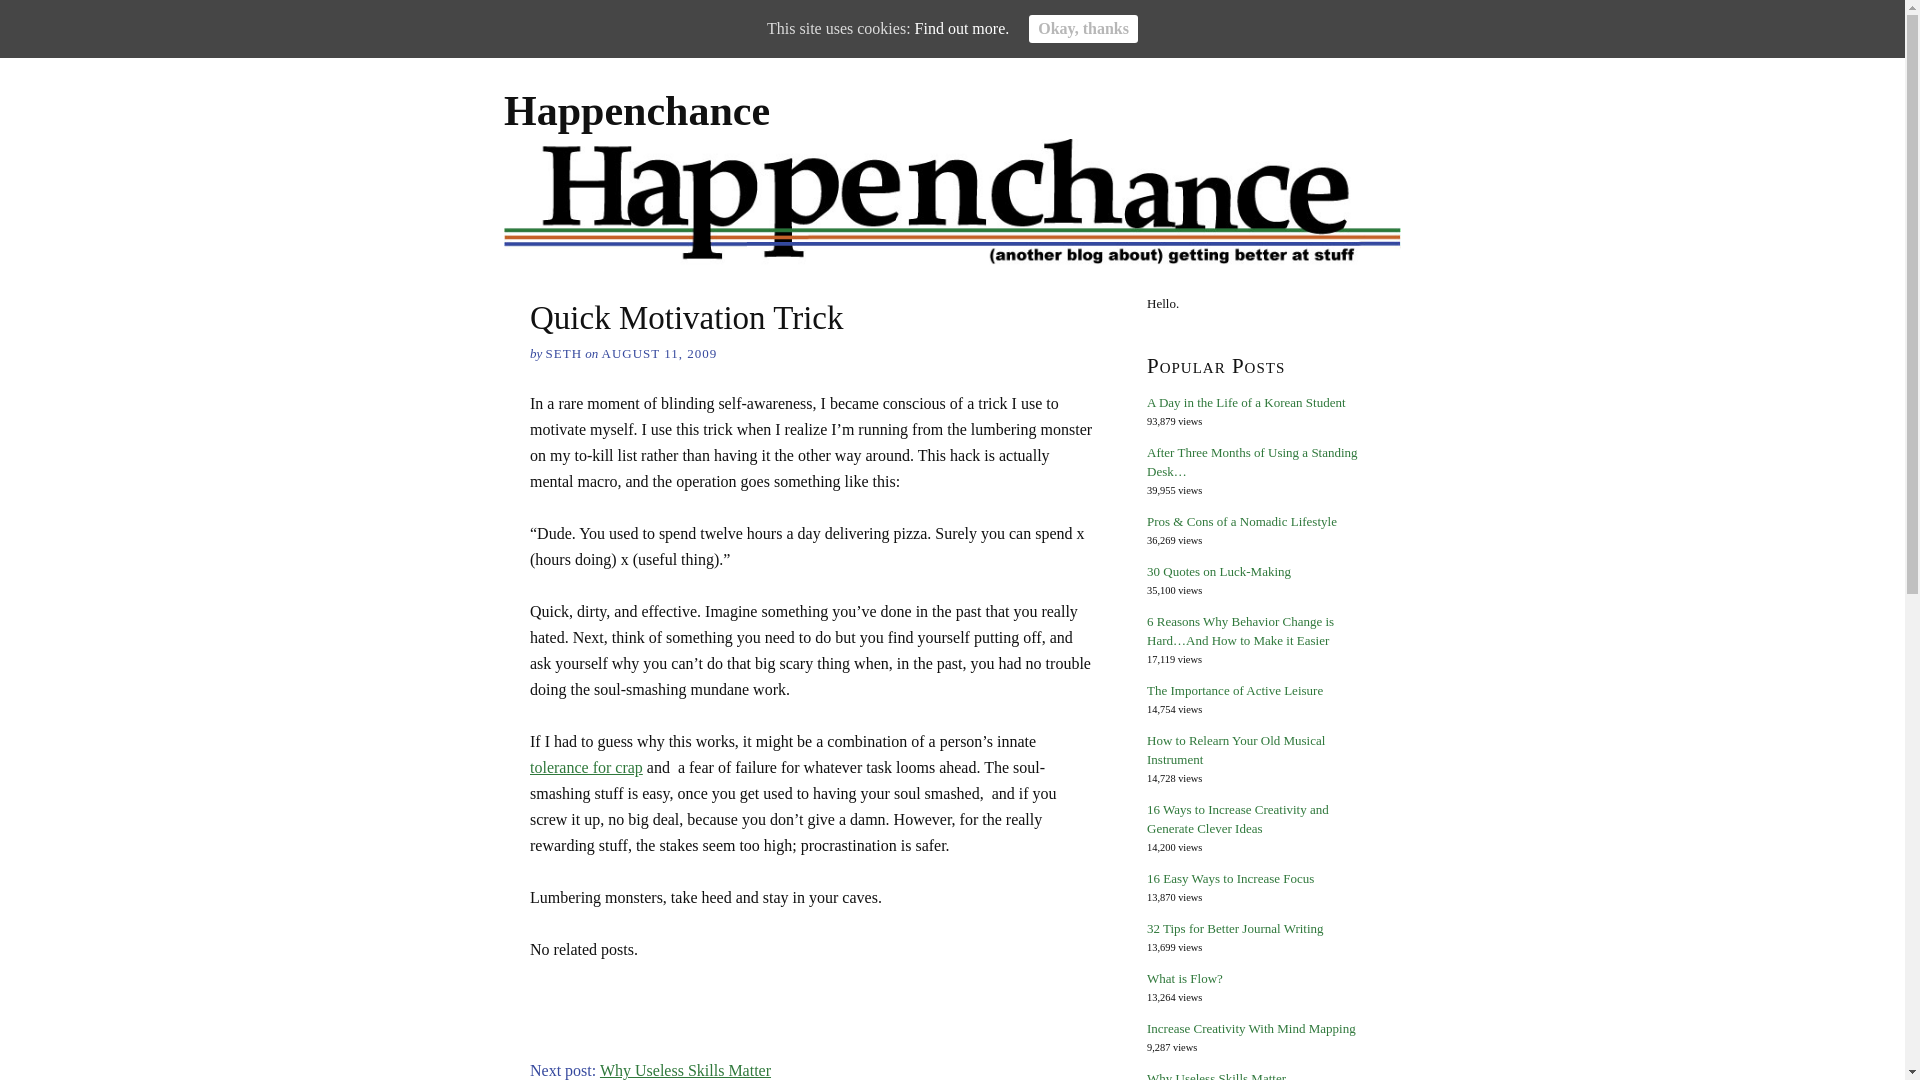 This screenshot has height=1080, width=1920. Describe the element at coordinates (1246, 402) in the screenshot. I see `A Day in the Life of a Korean Student` at that location.